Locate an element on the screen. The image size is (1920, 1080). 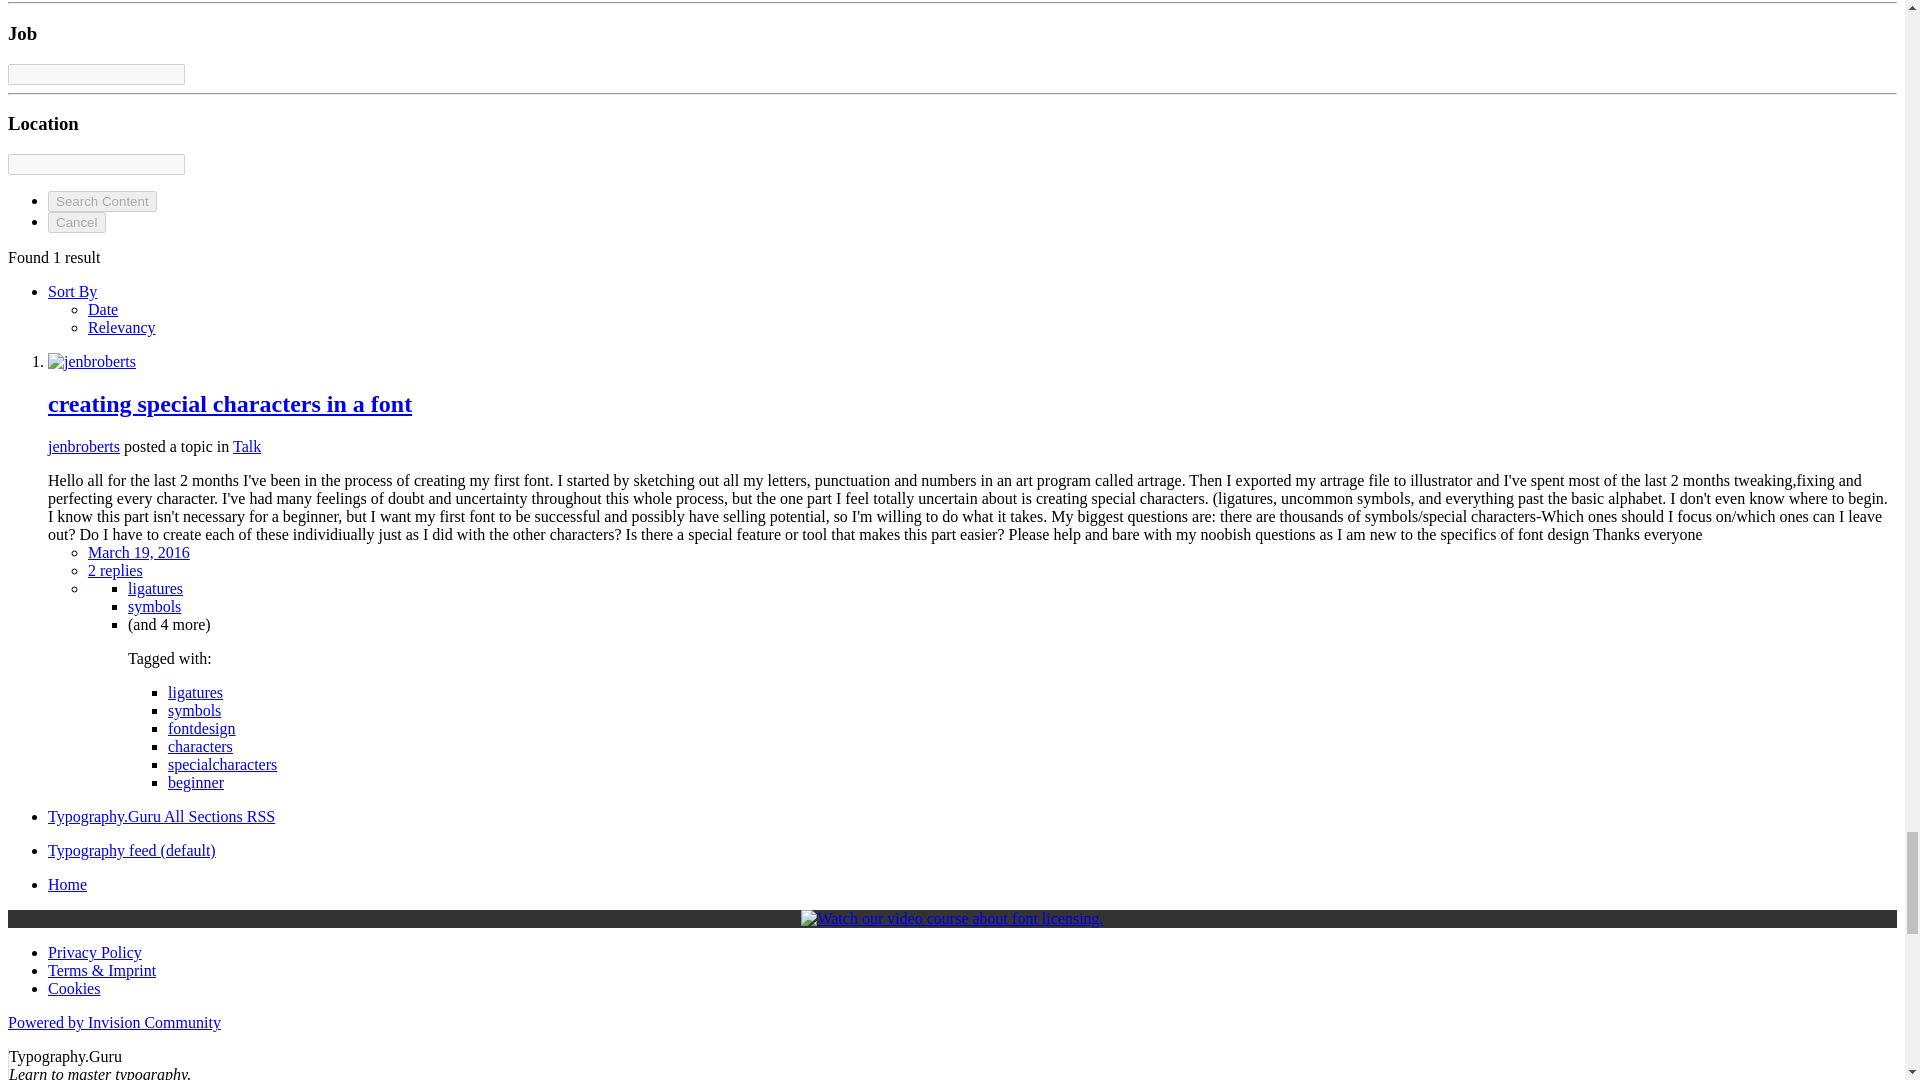
Go to jenbroberts's profile is located at coordinates (84, 446).